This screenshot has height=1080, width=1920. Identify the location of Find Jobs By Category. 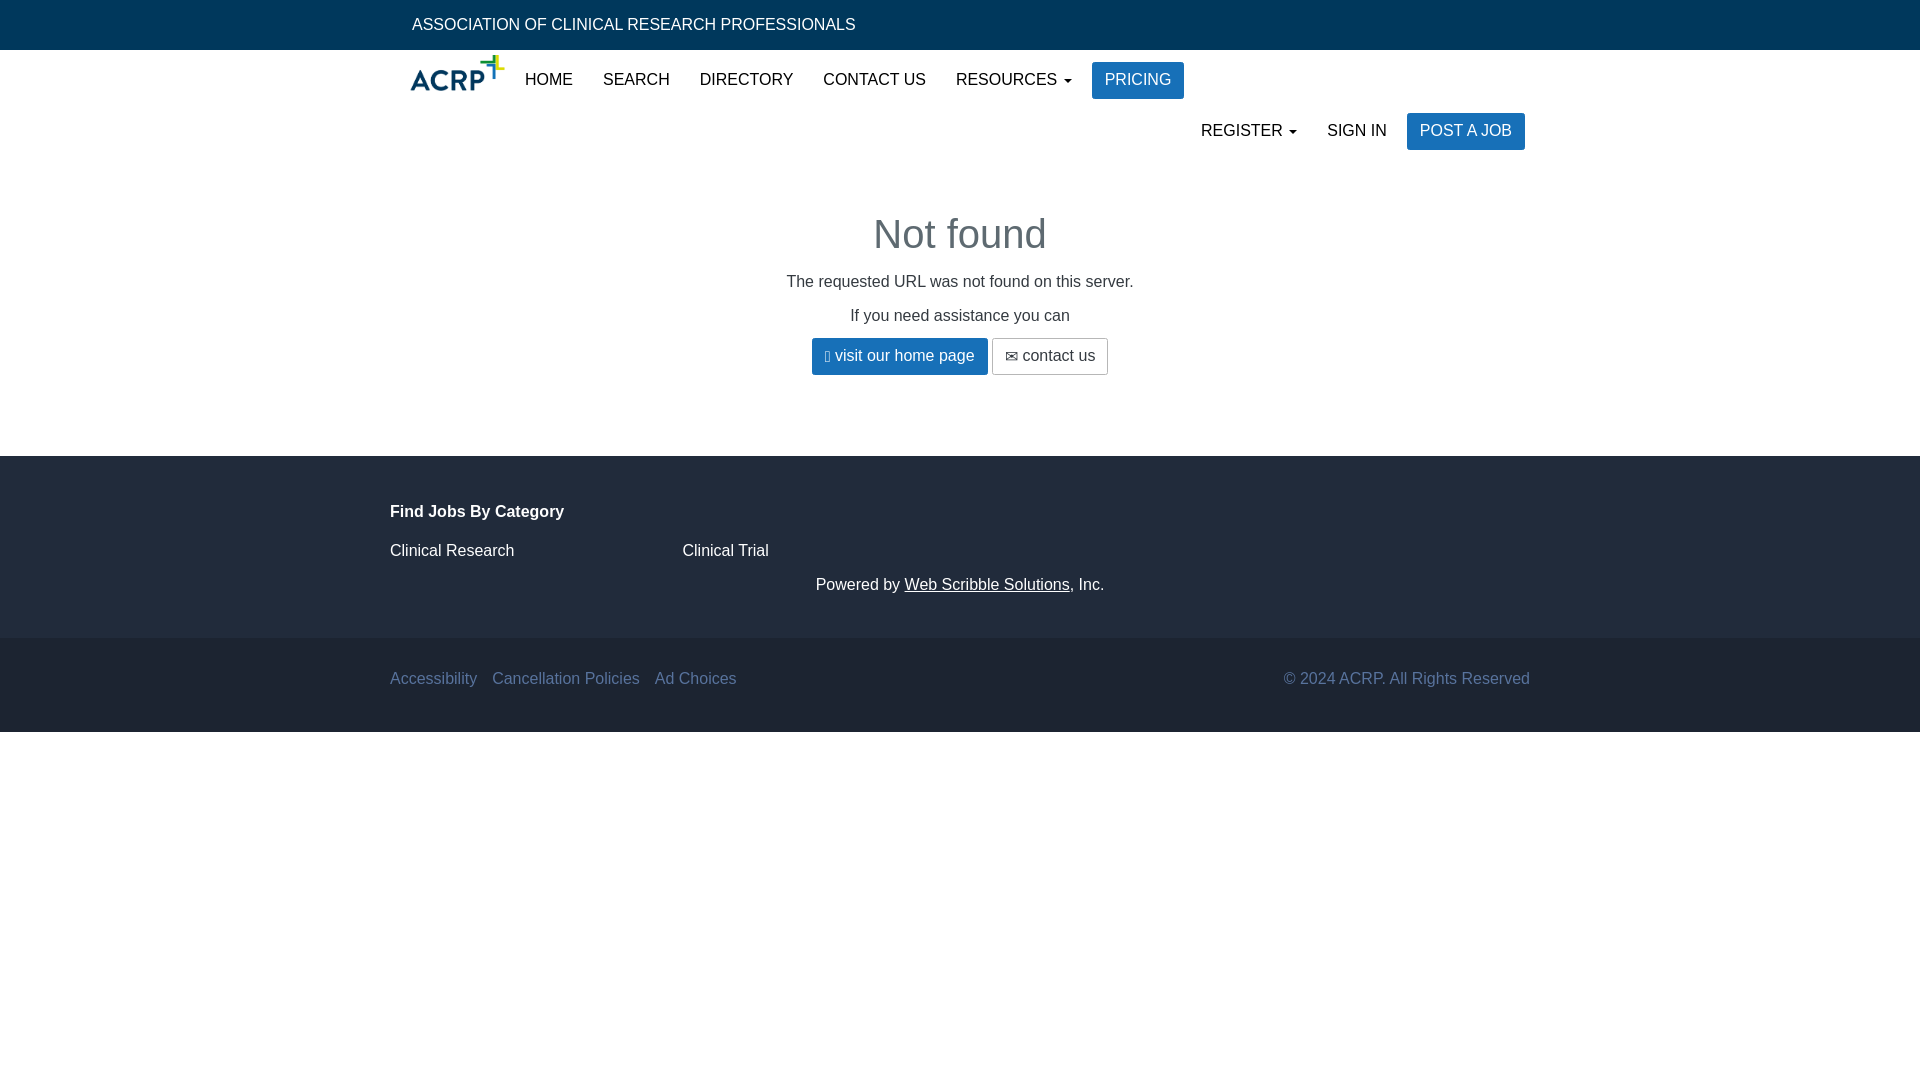
(960, 512).